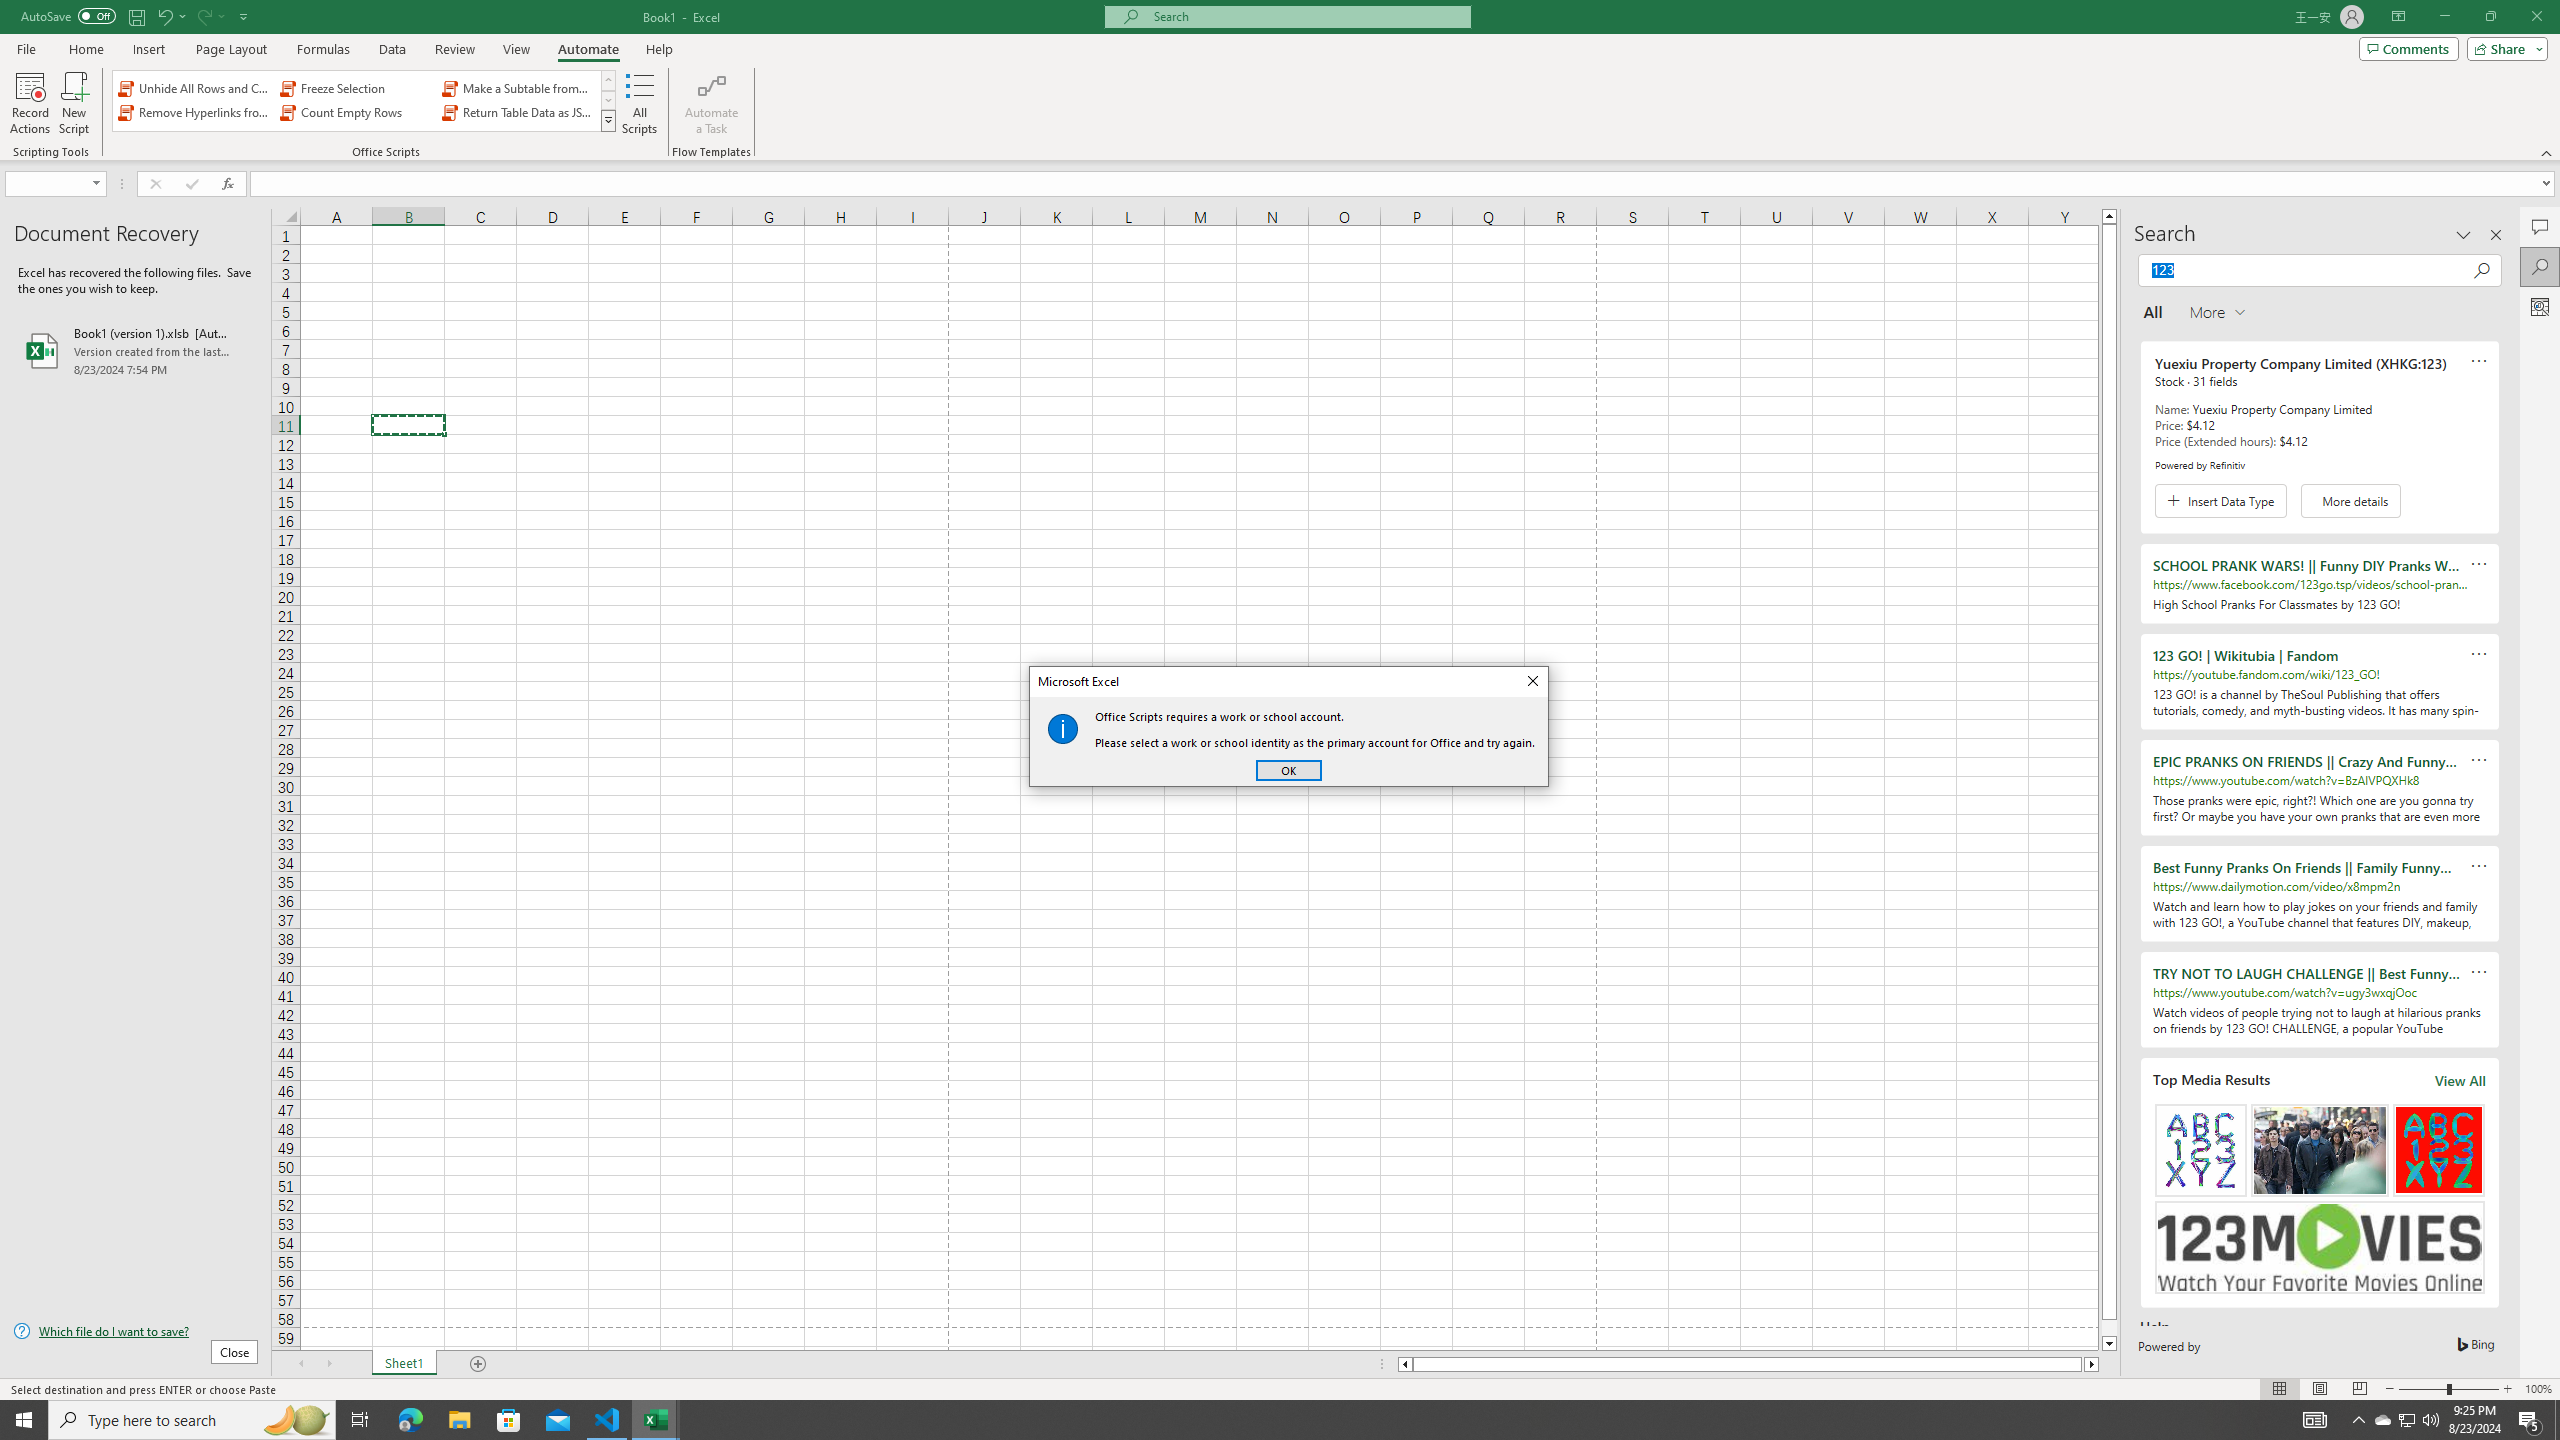  What do you see at coordinates (360, 1420) in the screenshot?
I see `Task View` at bounding box center [360, 1420].